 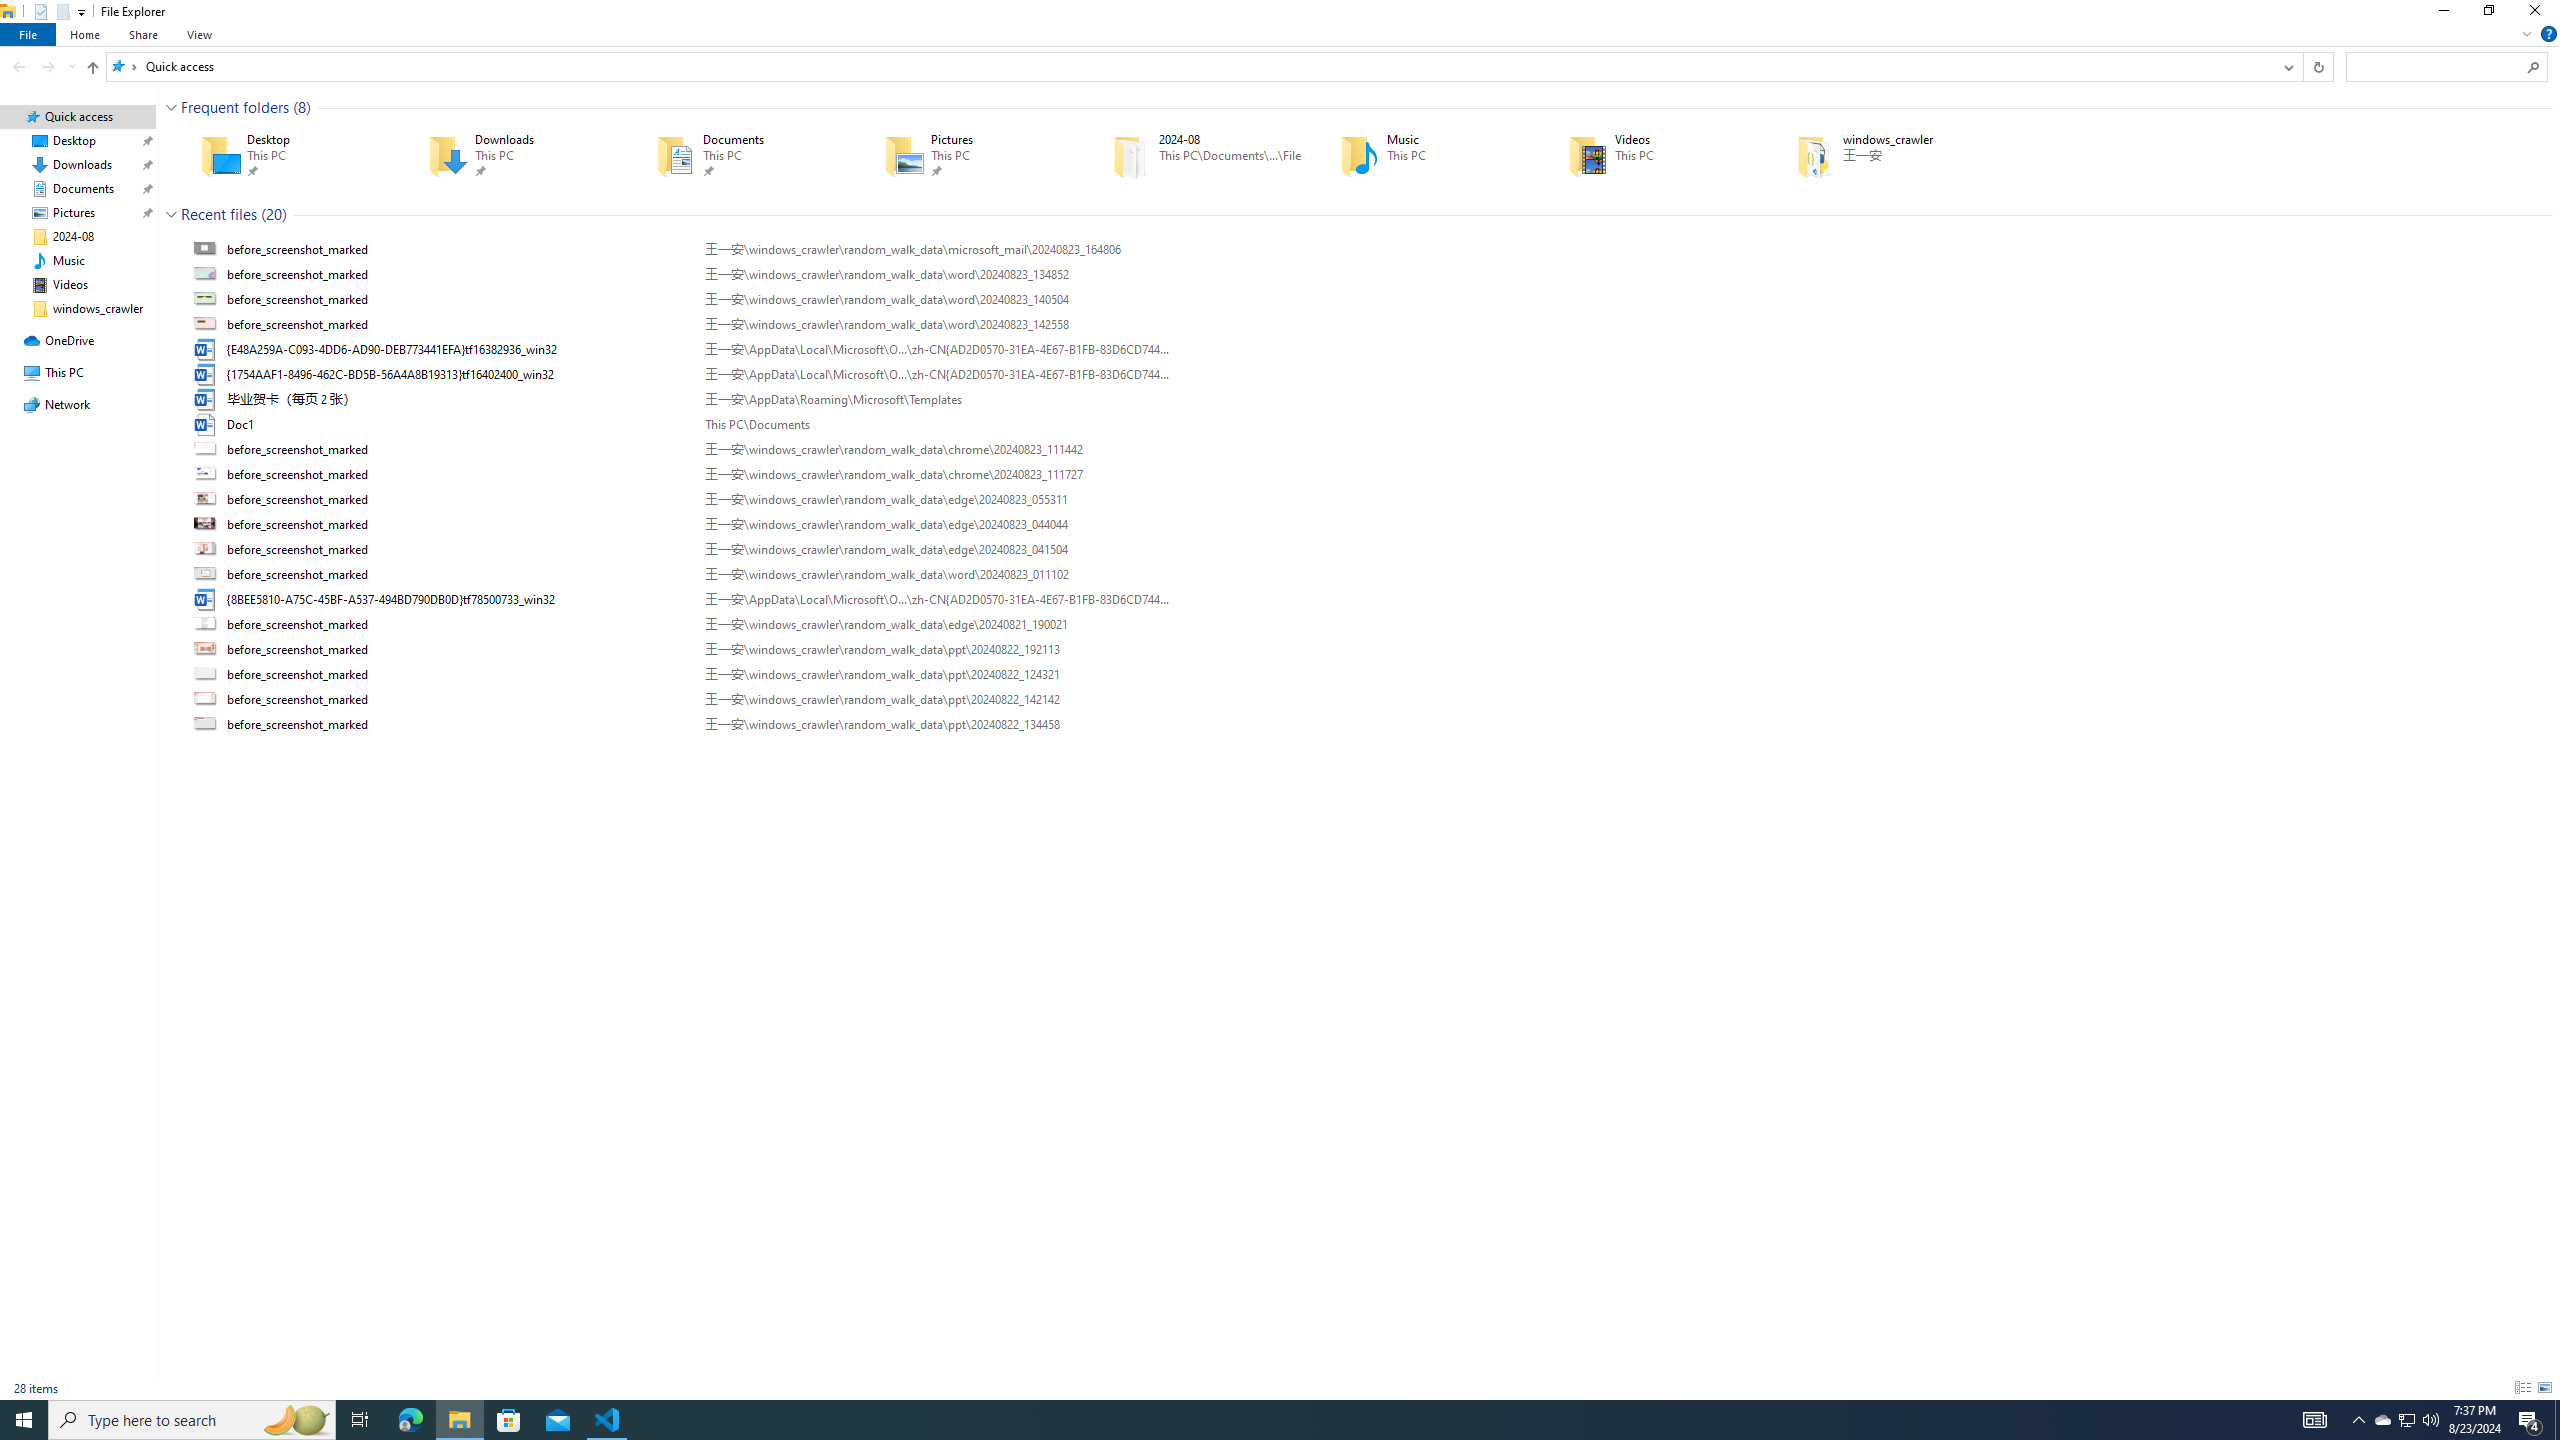 What do you see at coordinates (12, 10) in the screenshot?
I see `System` at bounding box center [12, 10].